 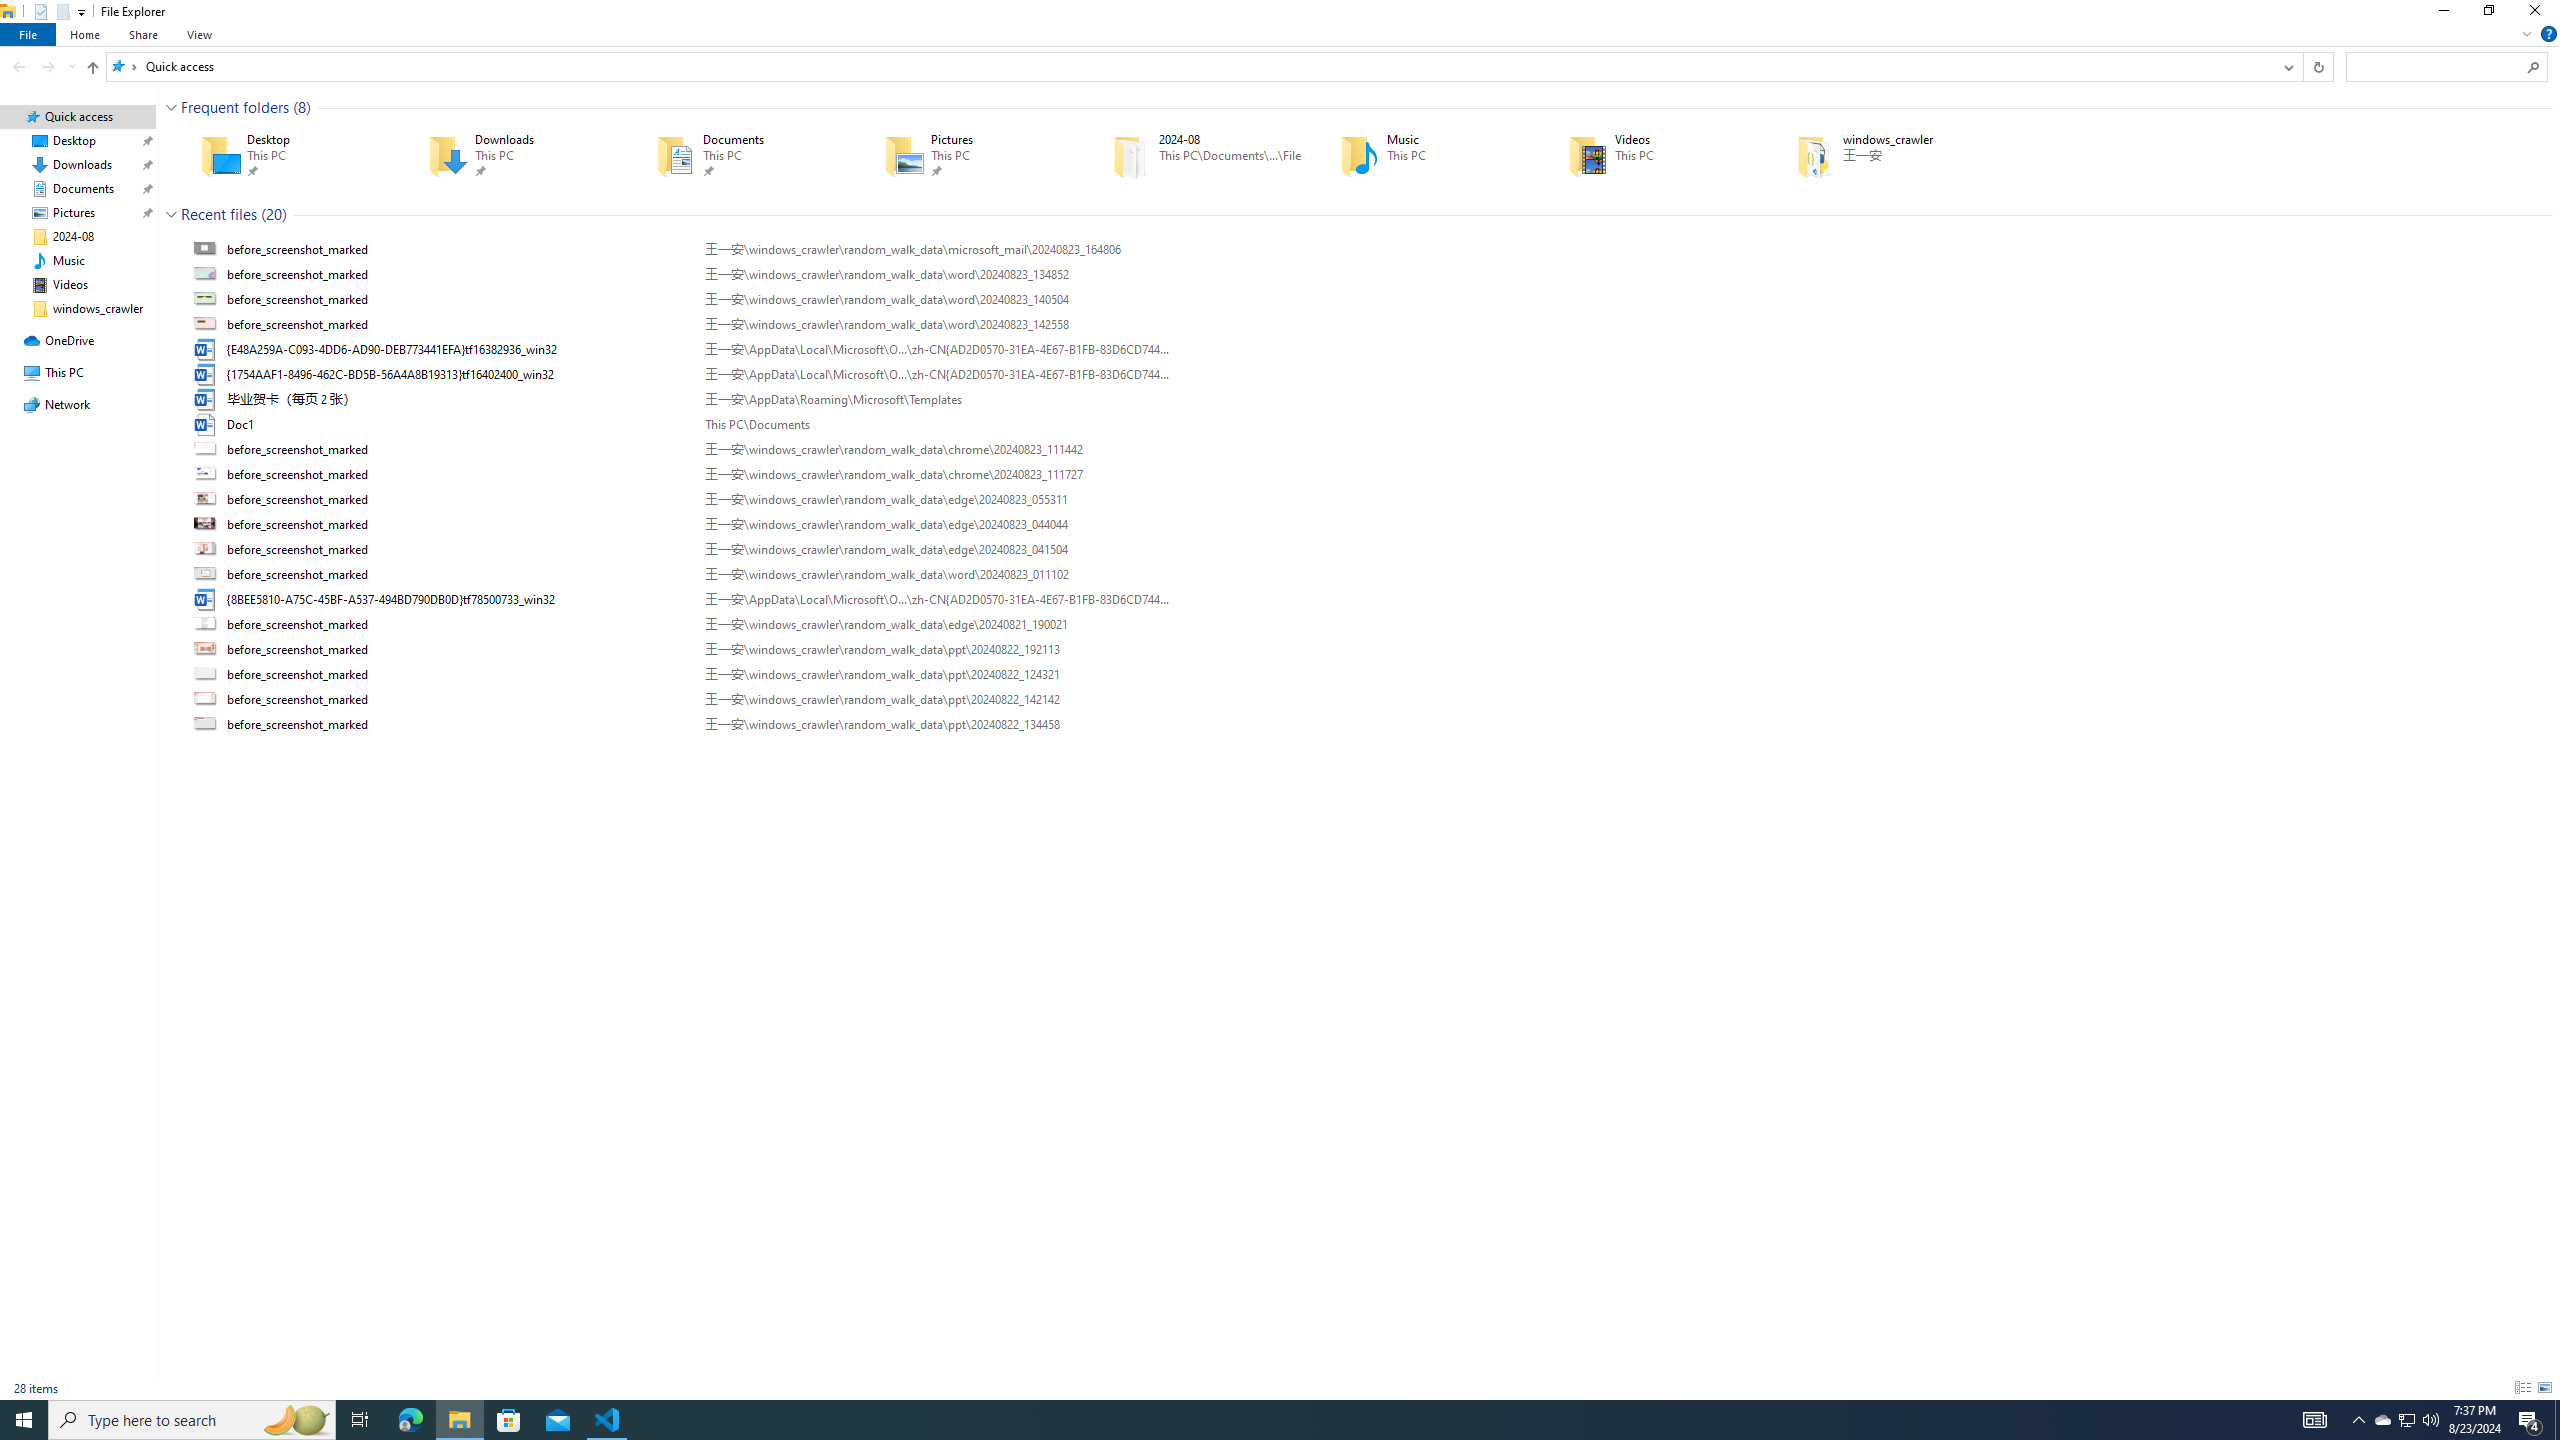 What do you see at coordinates (12, 10) in the screenshot?
I see `System` at bounding box center [12, 10].